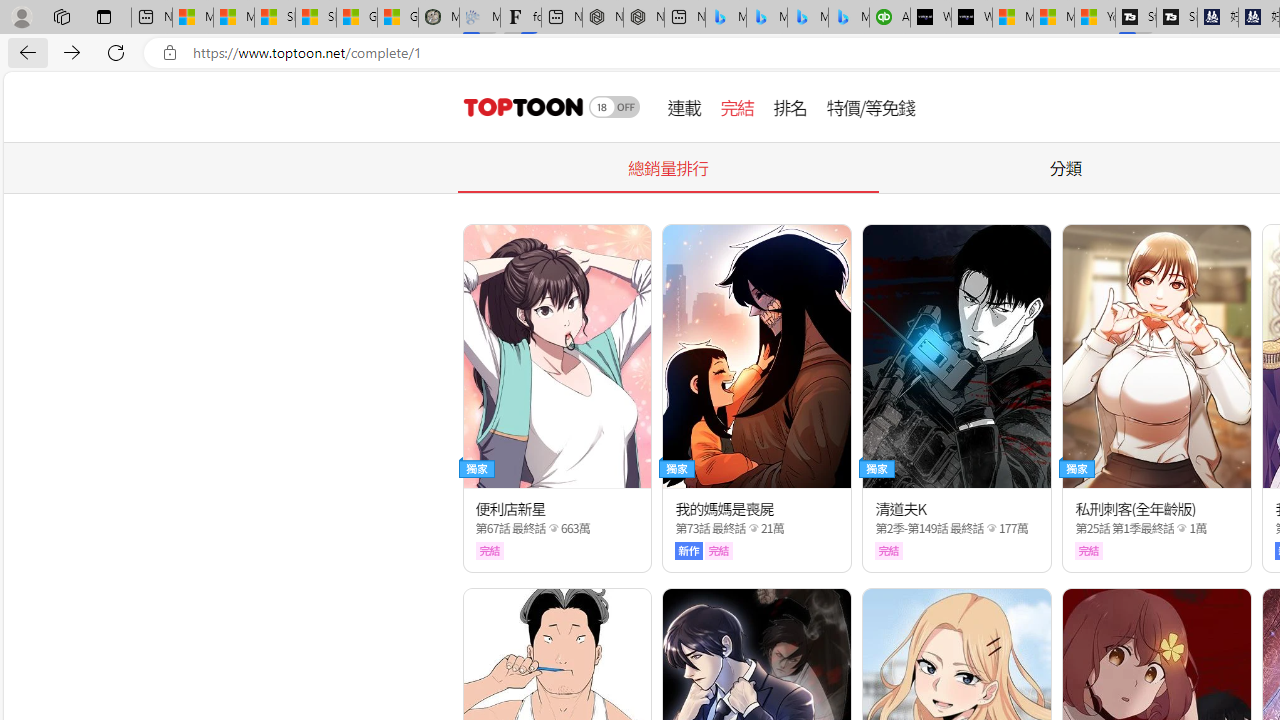  Describe the element at coordinates (1136, 18) in the screenshot. I see `Streaming Coverage | T3` at that location.